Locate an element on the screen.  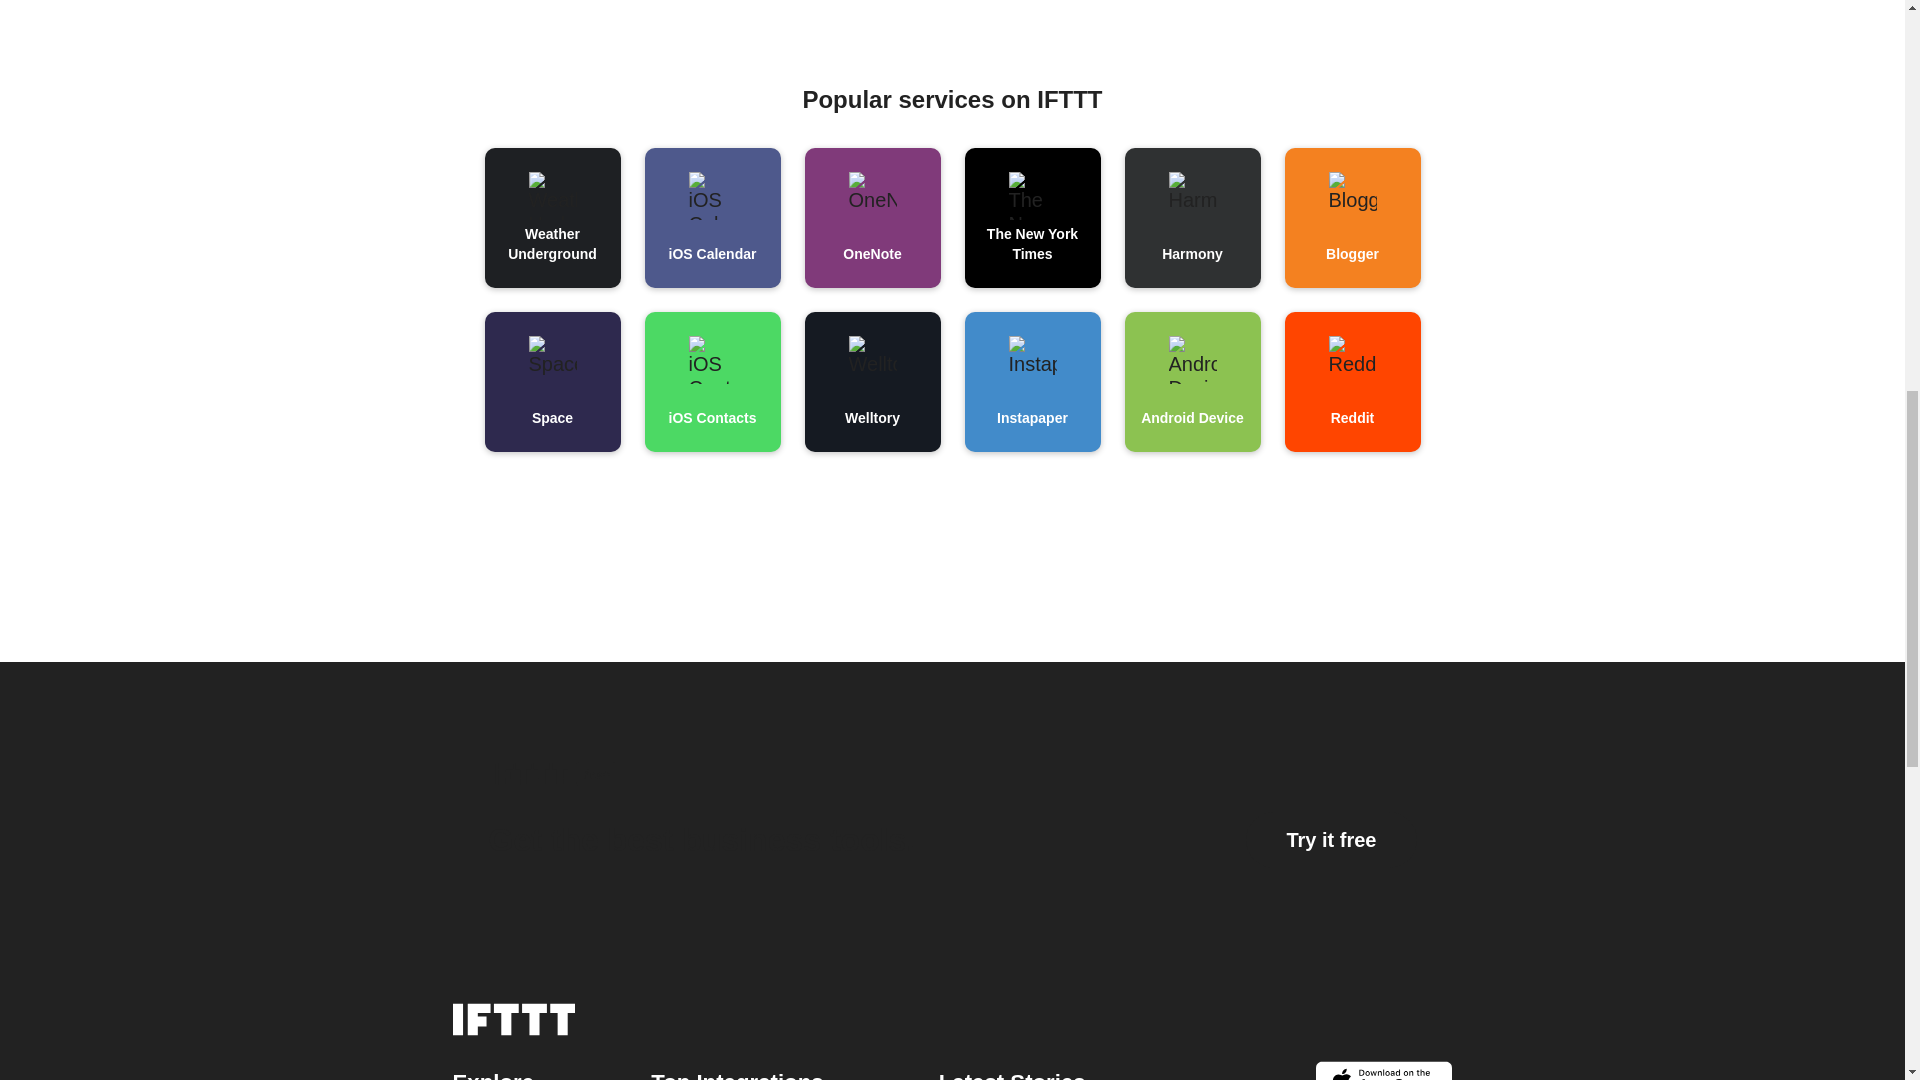
Reddit is located at coordinates (1352, 382).